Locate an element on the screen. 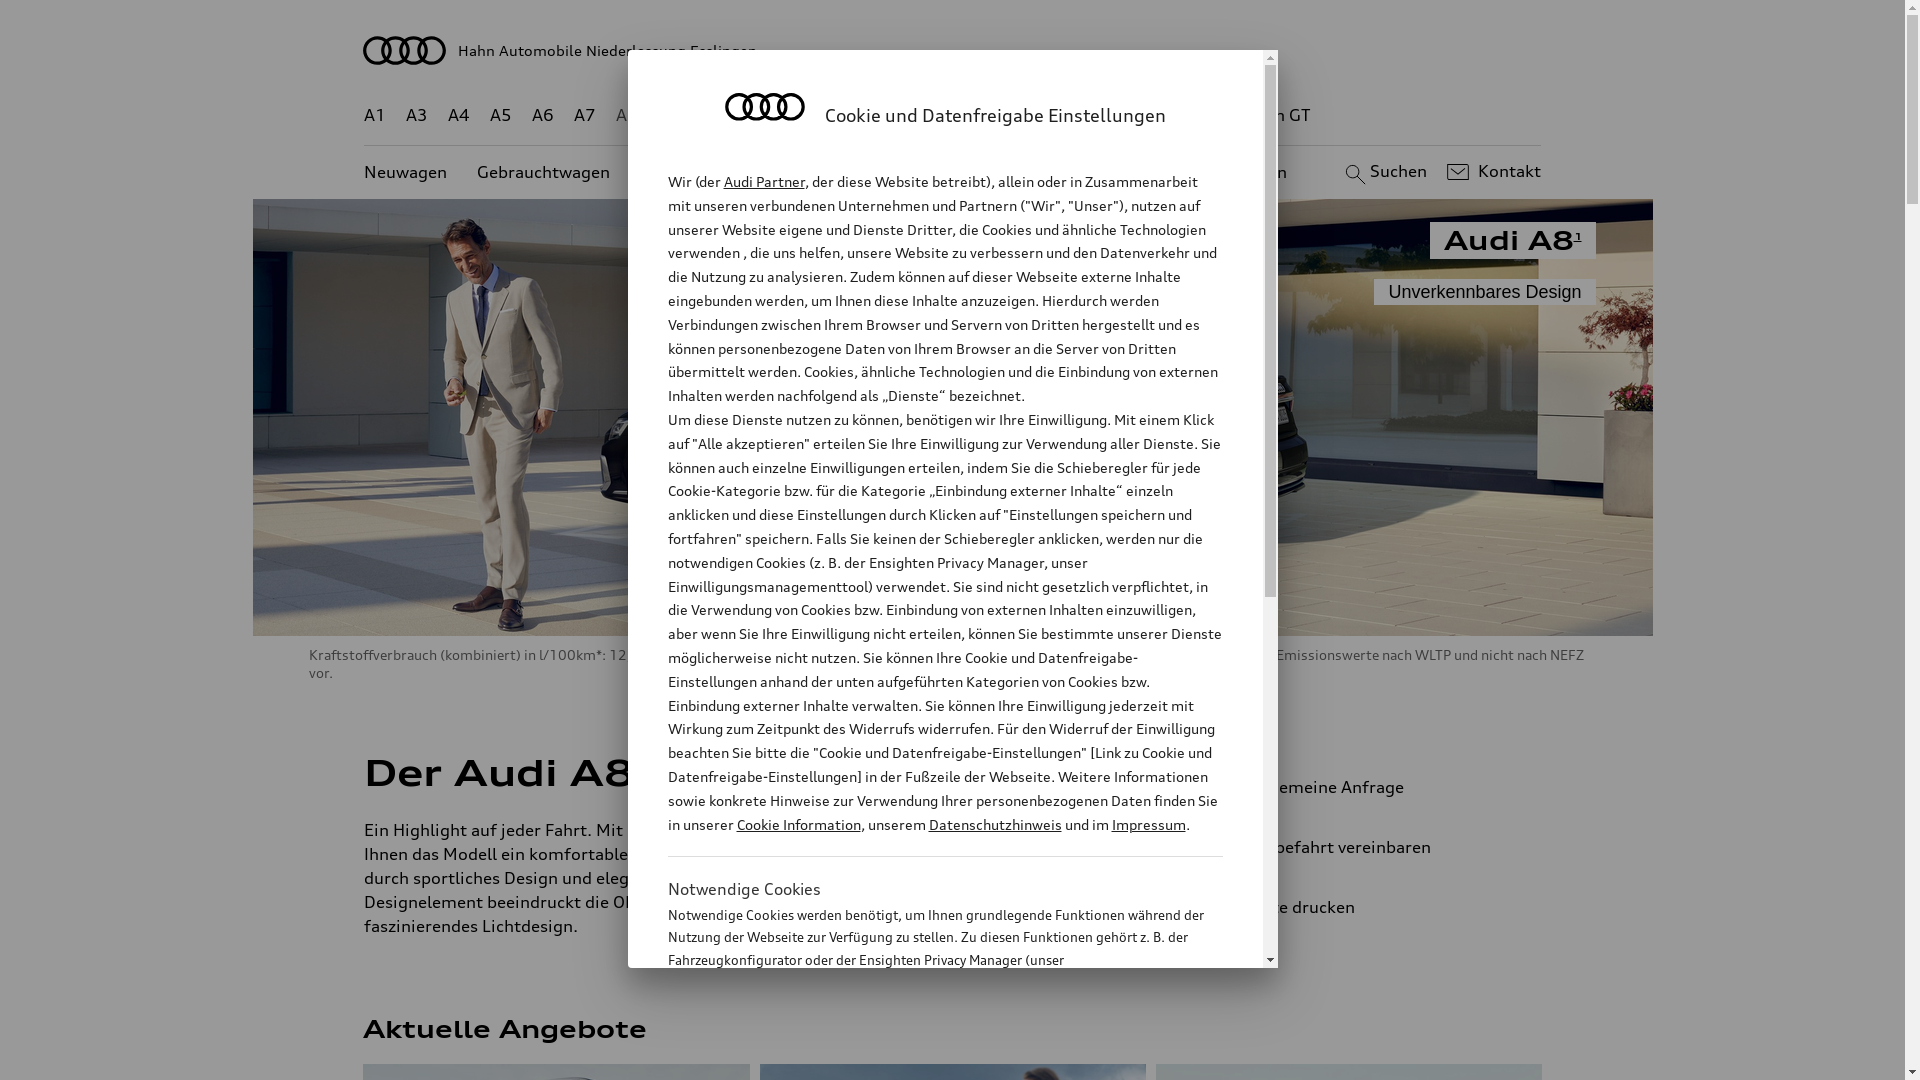  Kontakt is located at coordinates (1492, 172).